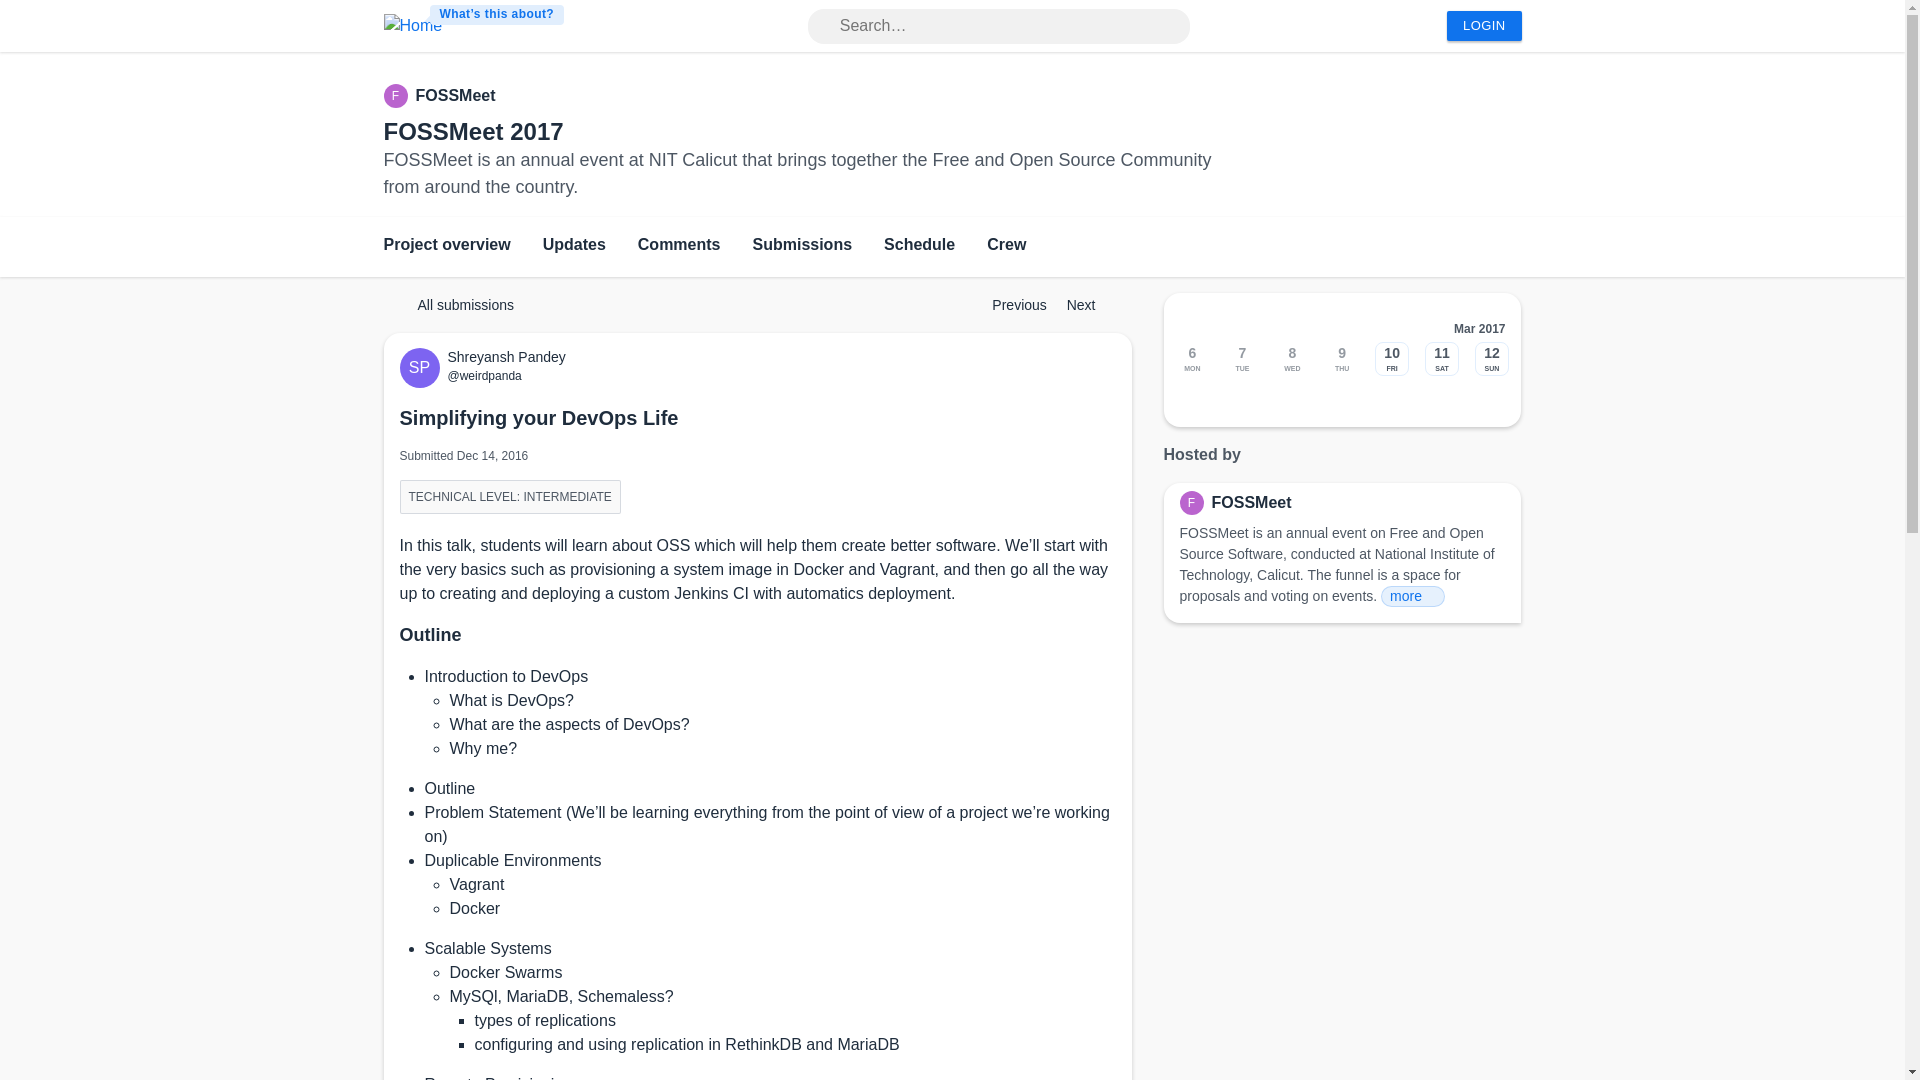 The width and height of the screenshot is (1920, 1080). I want to click on Schedule, so click(918, 246).